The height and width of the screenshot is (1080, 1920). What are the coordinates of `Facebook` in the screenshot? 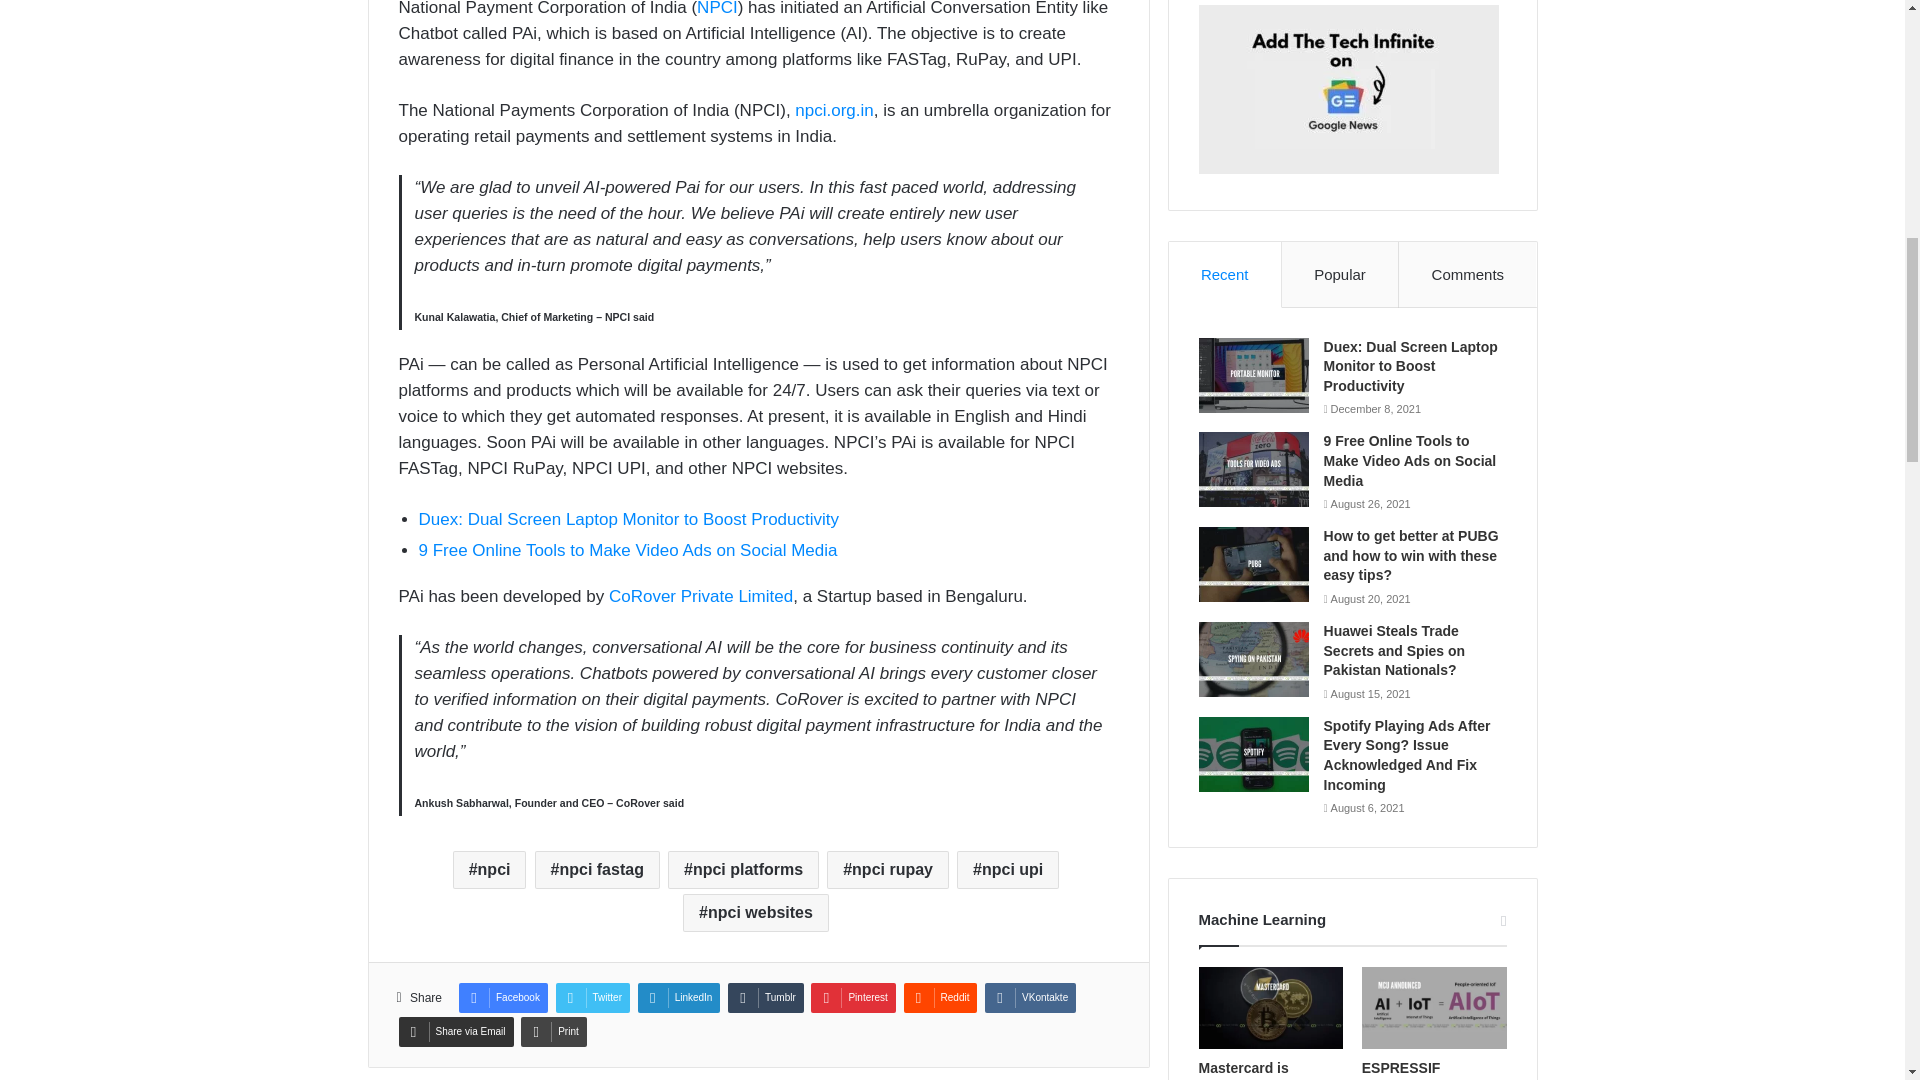 It's located at (502, 998).